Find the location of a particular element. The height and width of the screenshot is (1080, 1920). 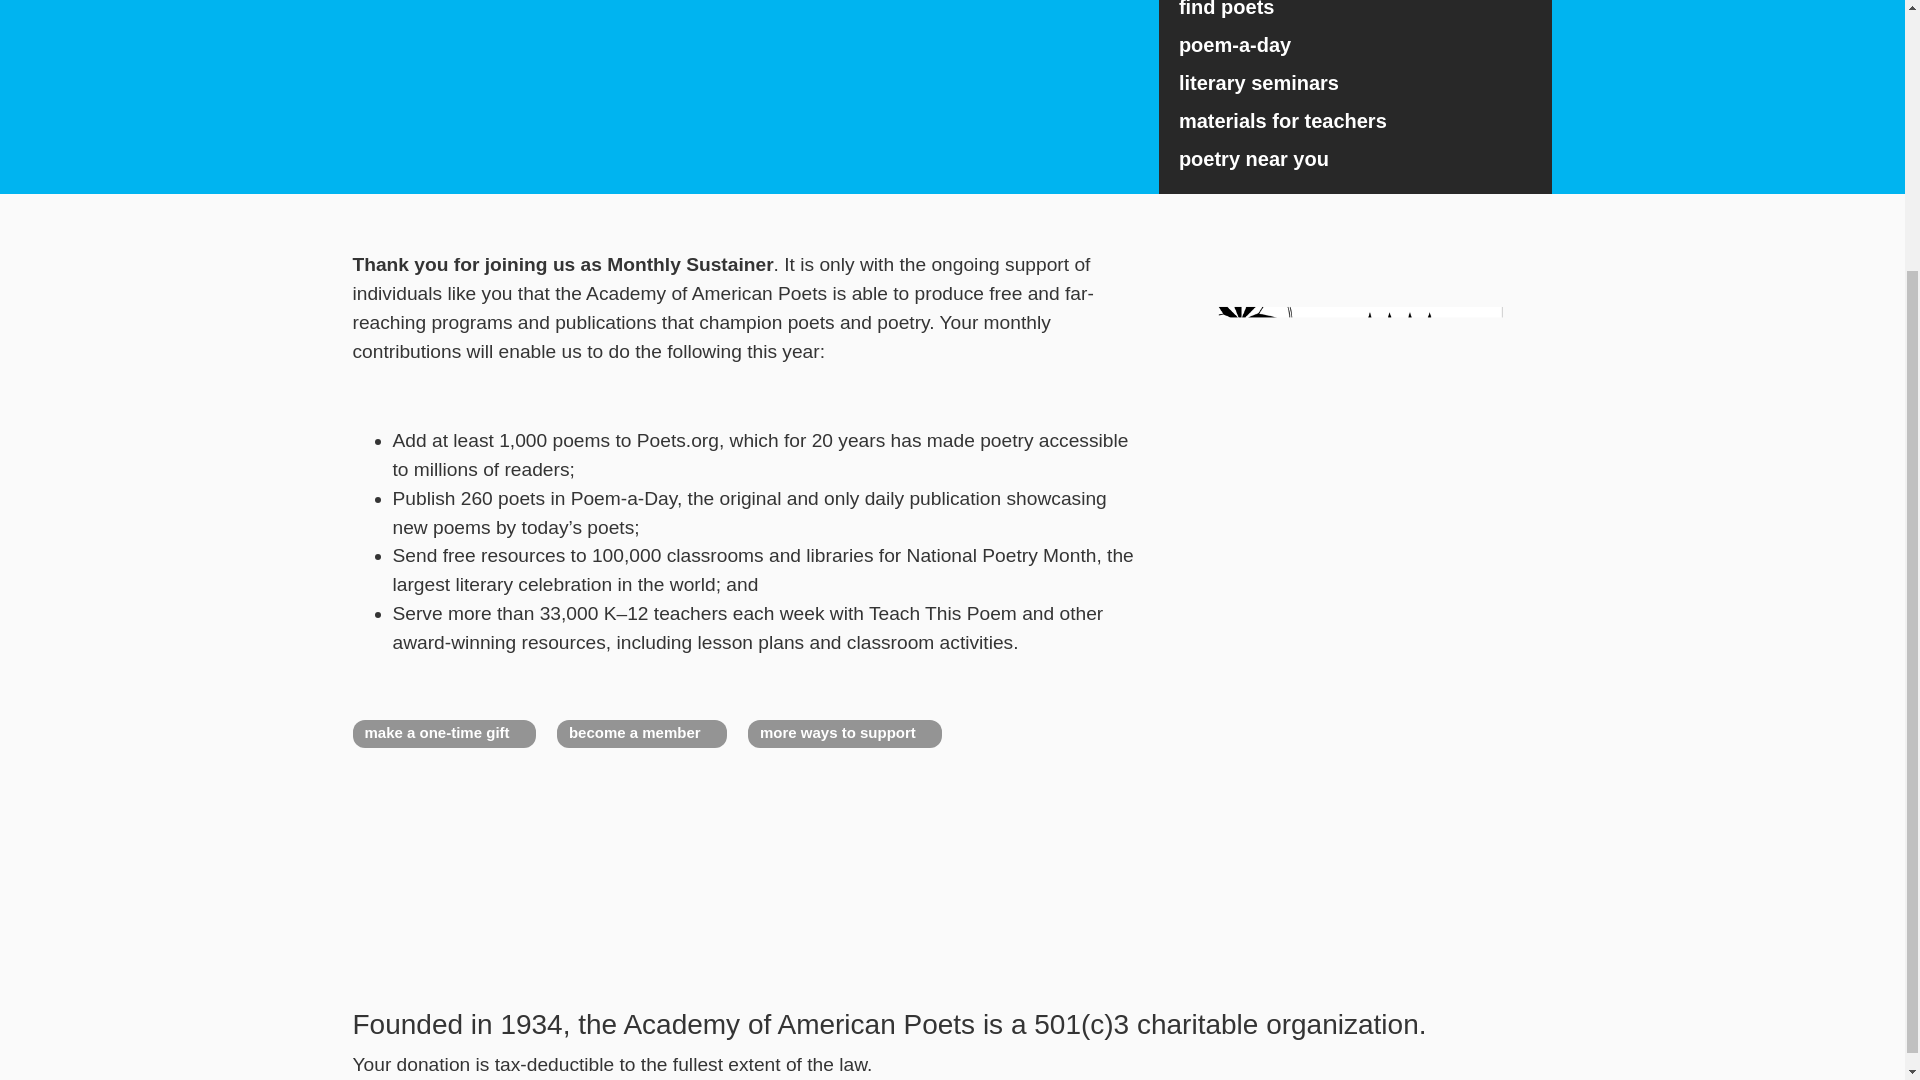

make a one-time gift is located at coordinates (443, 734).